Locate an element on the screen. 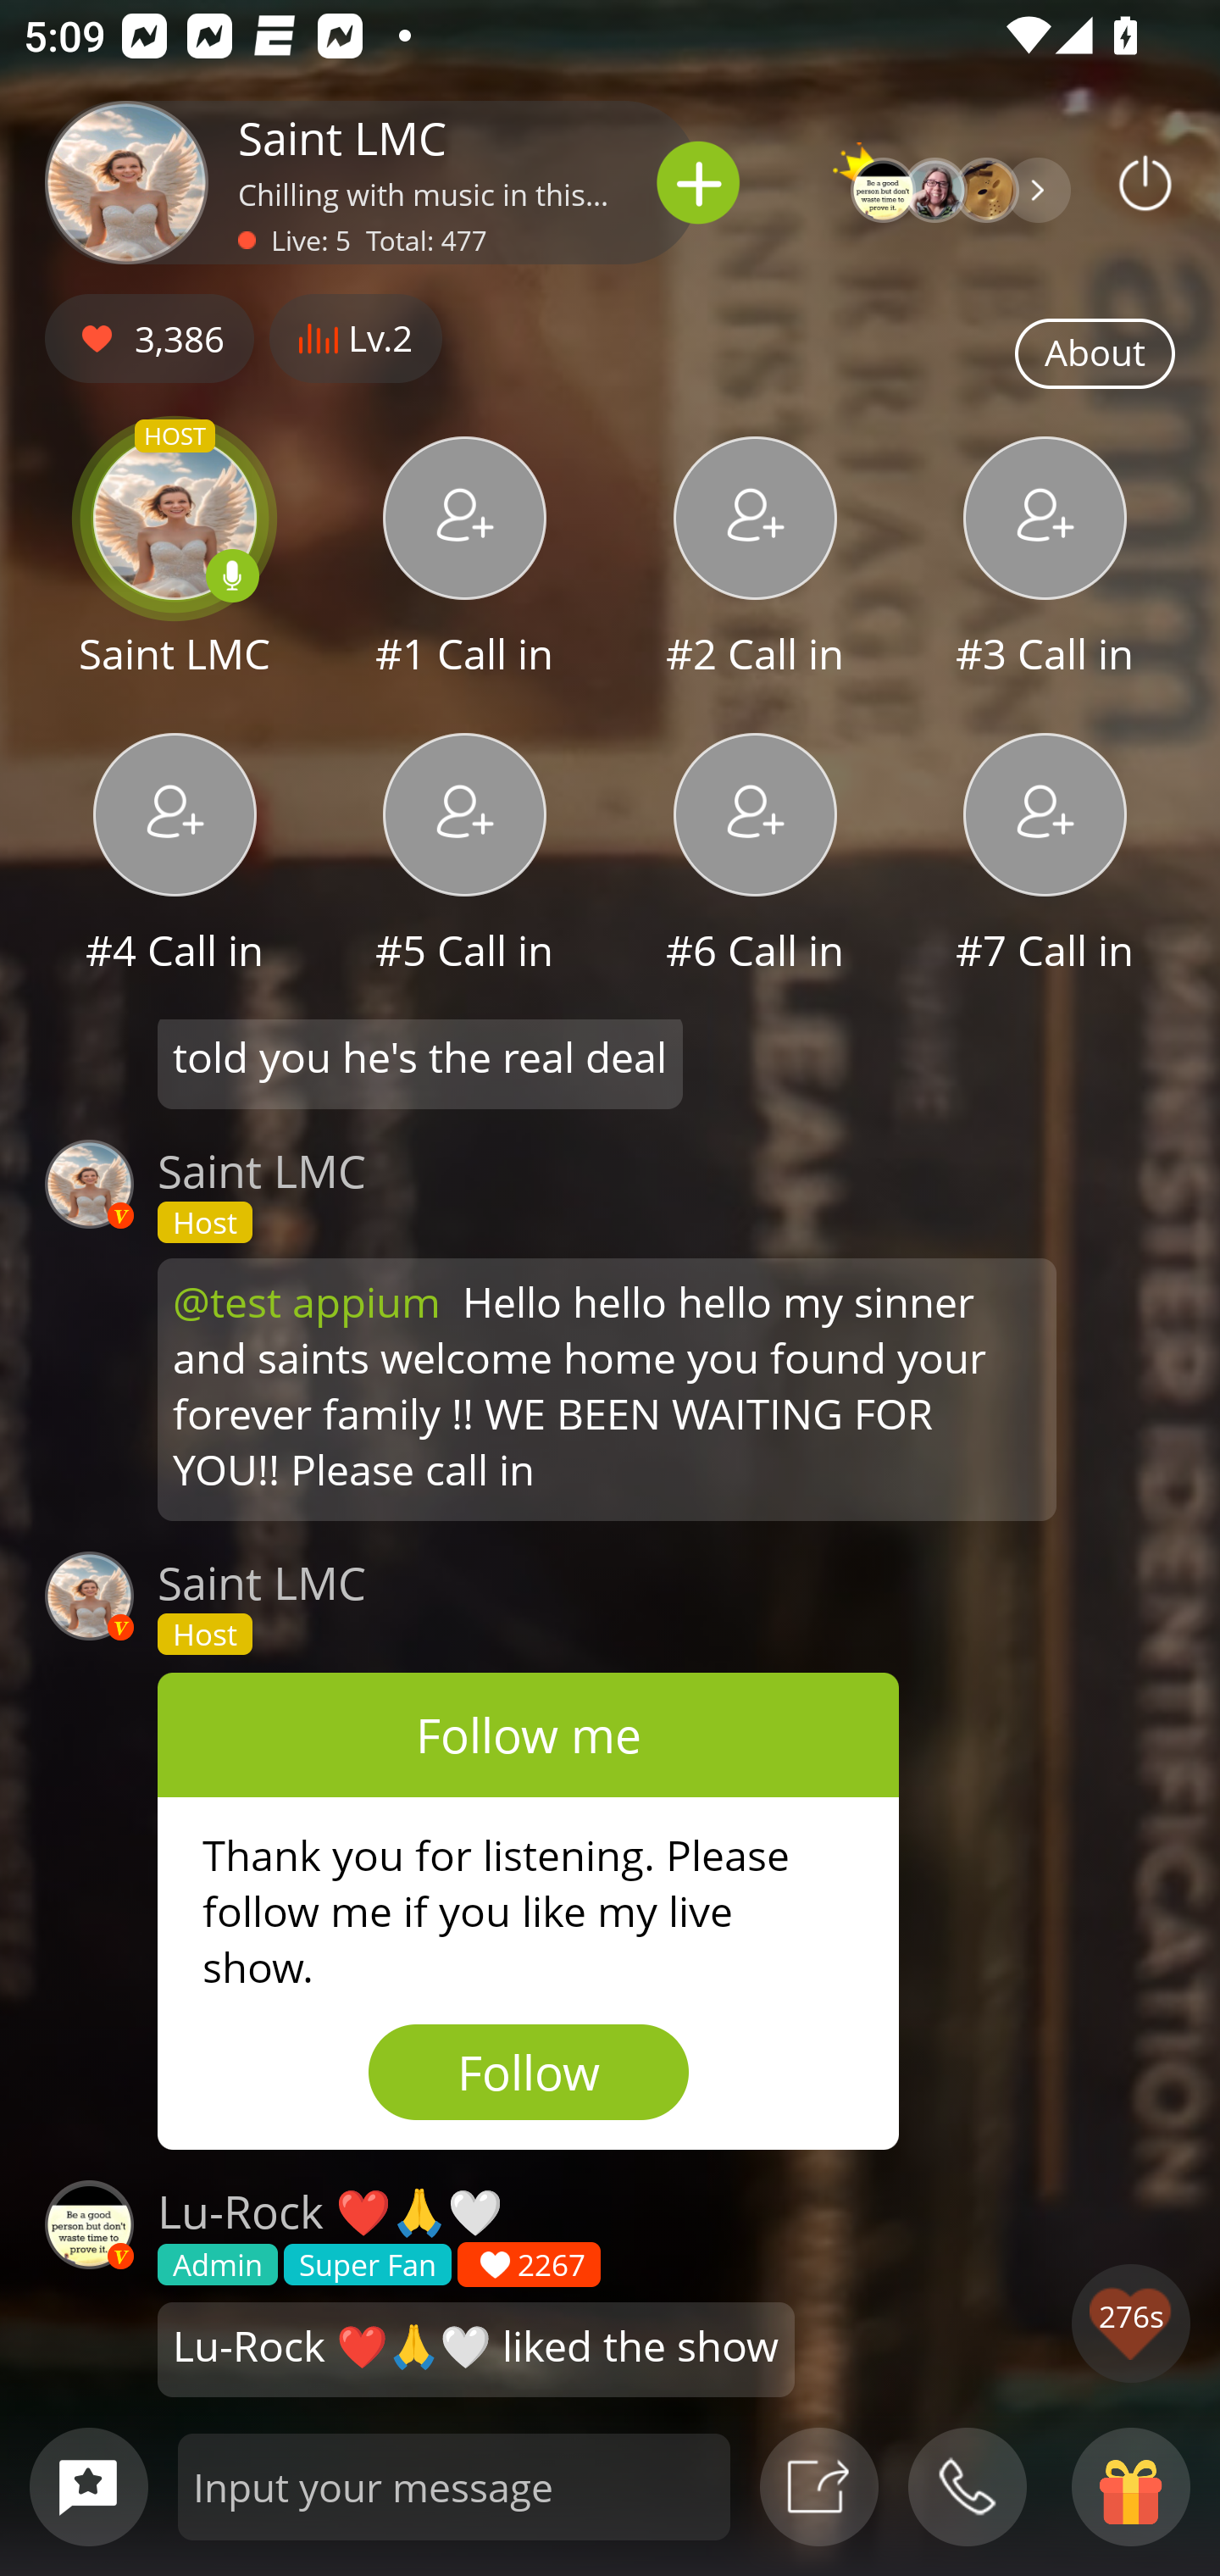 The image size is (1220, 2576). Follow is located at coordinates (529, 2072).